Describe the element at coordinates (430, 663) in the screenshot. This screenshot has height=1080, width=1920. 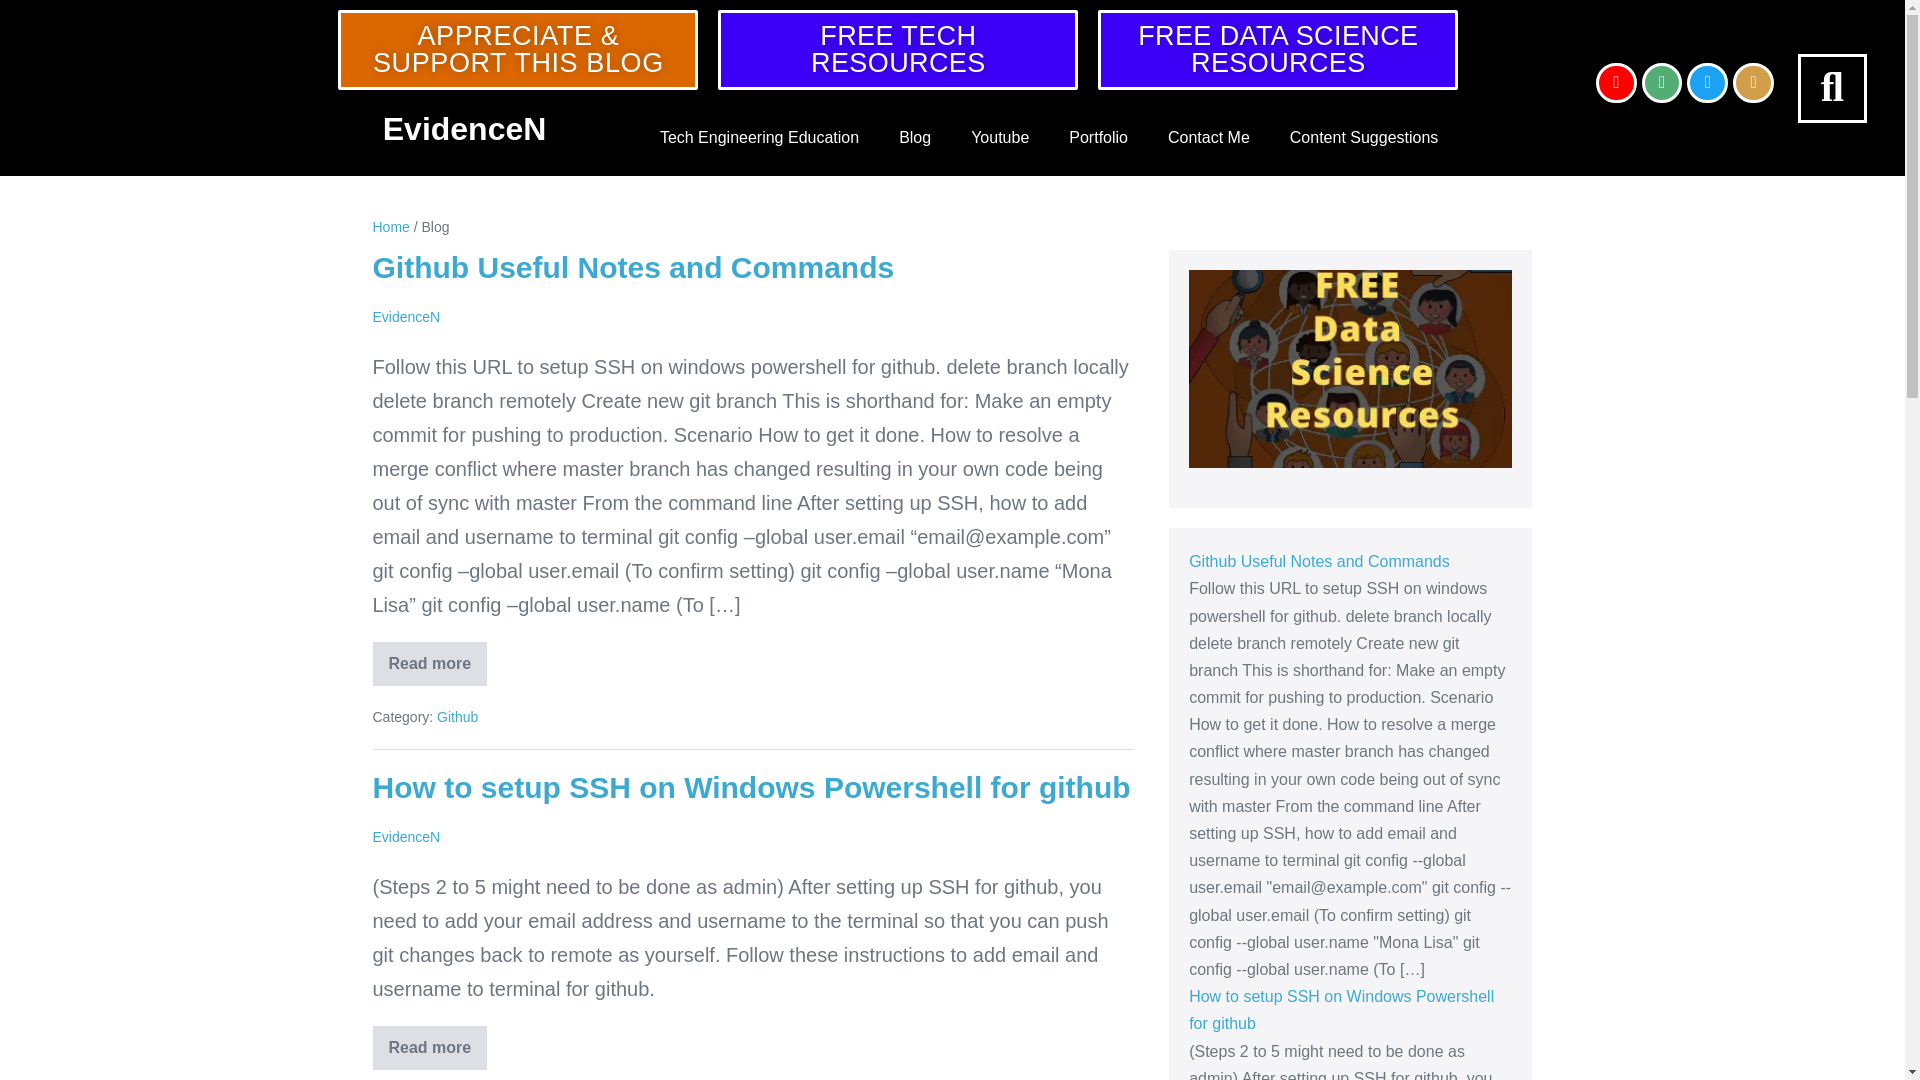
I see `Read more` at that location.